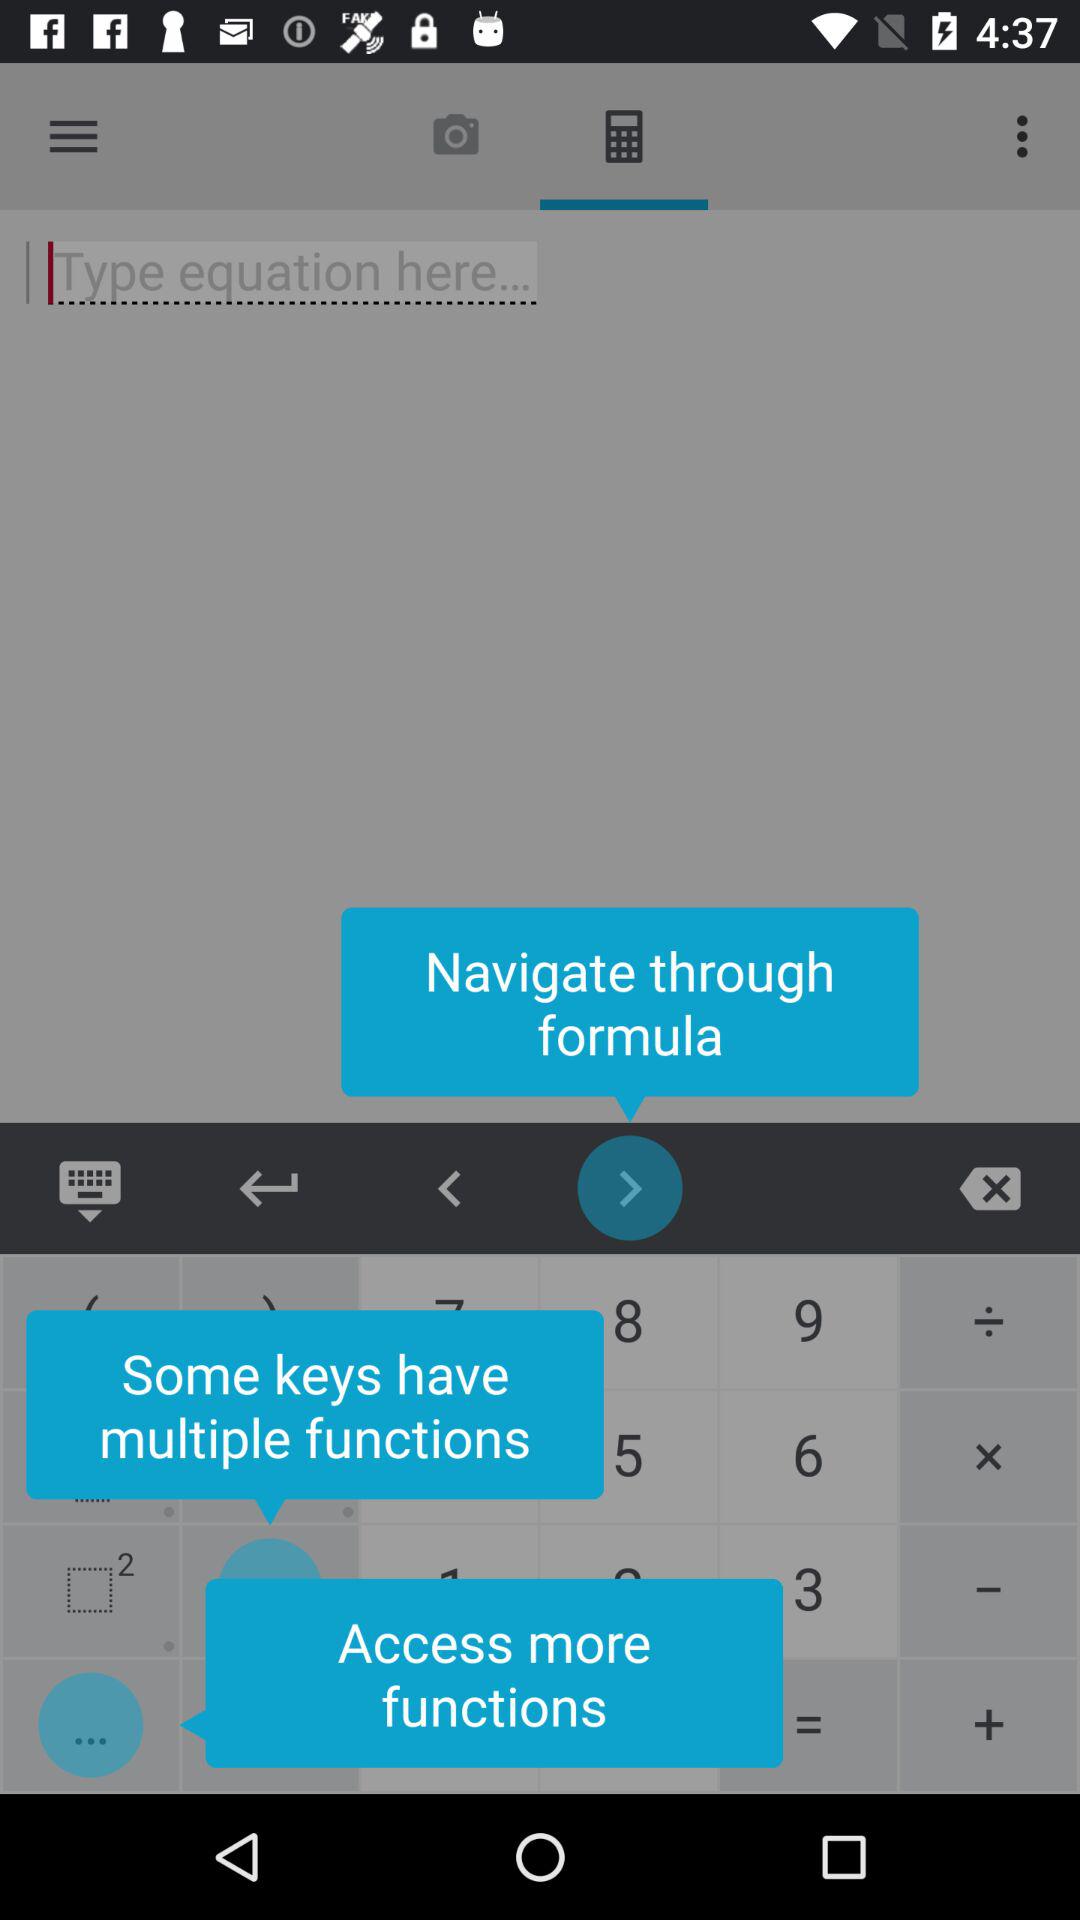 Image resolution: width=1080 pixels, height=1920 pixels. What do you see at coordinates (630, 1188) in the screenshot?
I see `this button is use to navigate through formula` at bounding box center [630, 1188].